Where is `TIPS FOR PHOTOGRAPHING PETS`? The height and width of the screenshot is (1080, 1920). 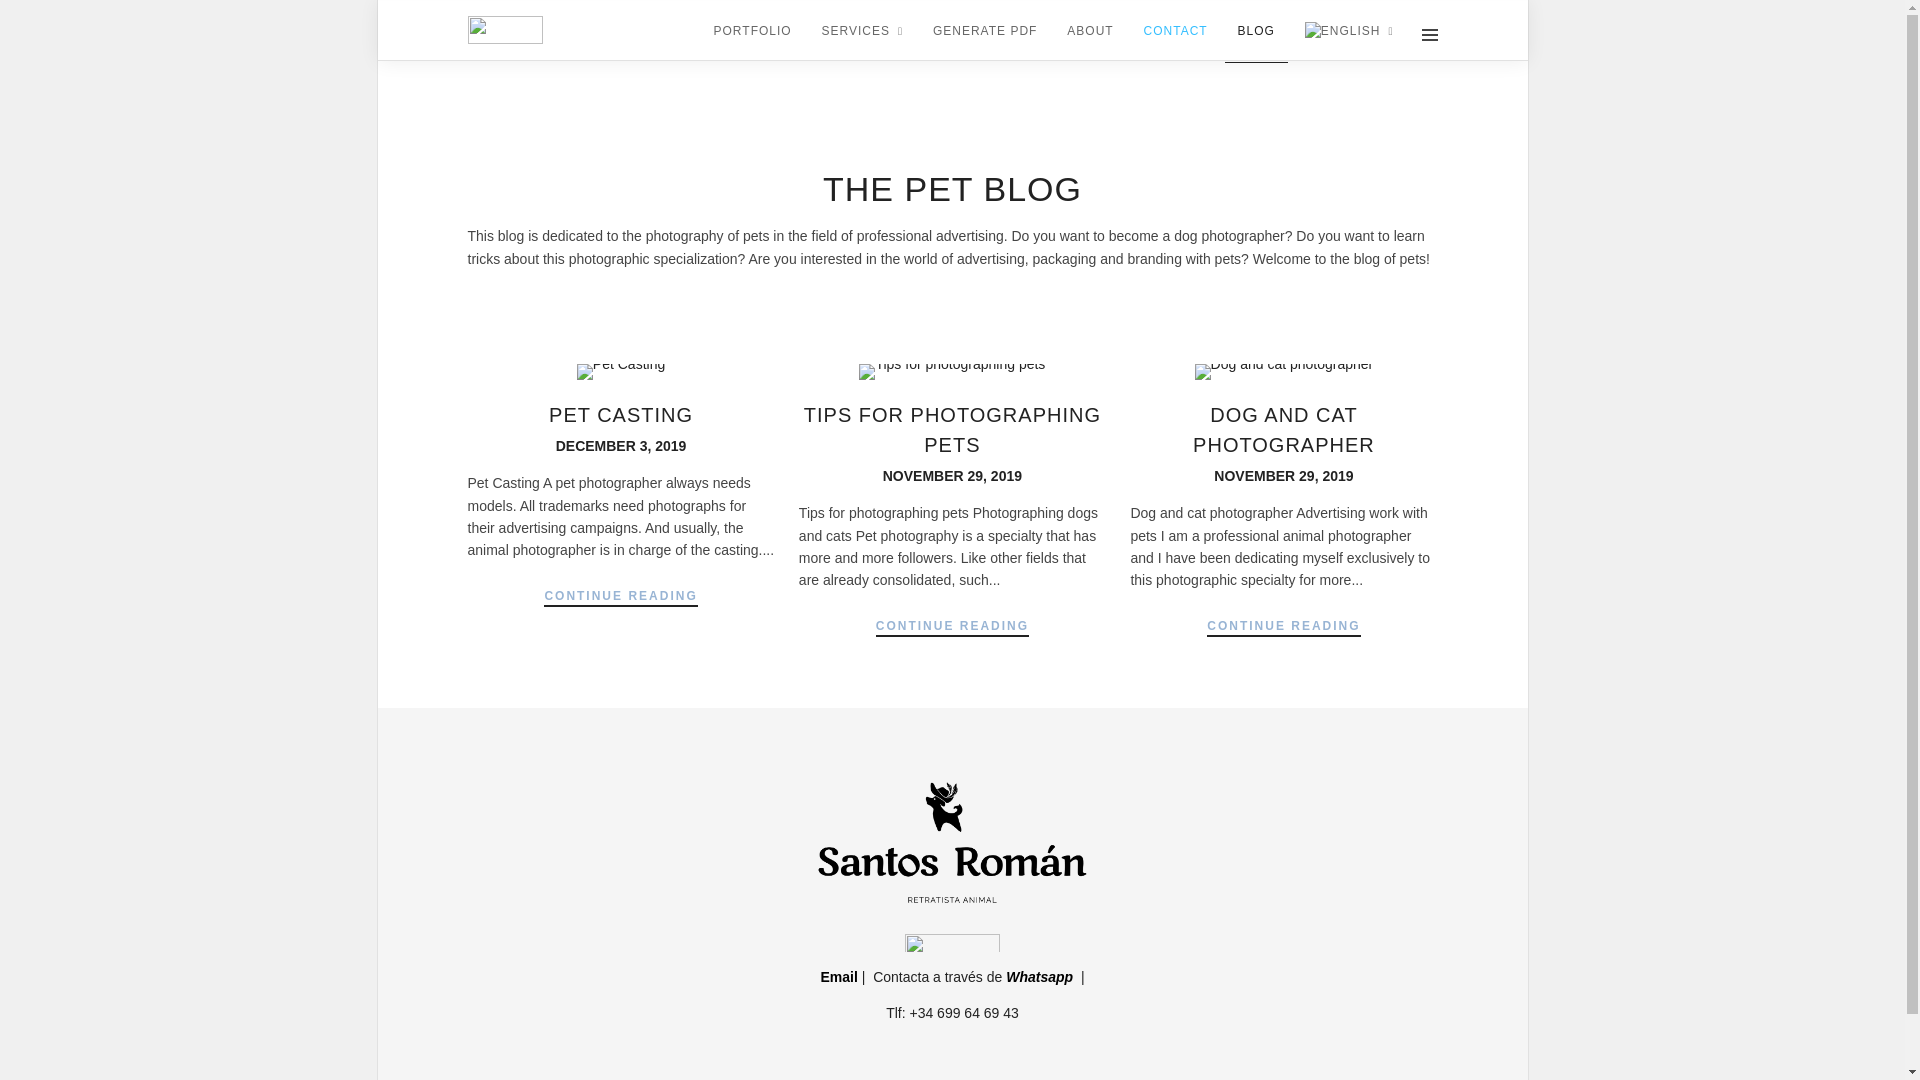 TIPS FOR PHOTOGRAPHING PETS is located at coordinates (952, 429).